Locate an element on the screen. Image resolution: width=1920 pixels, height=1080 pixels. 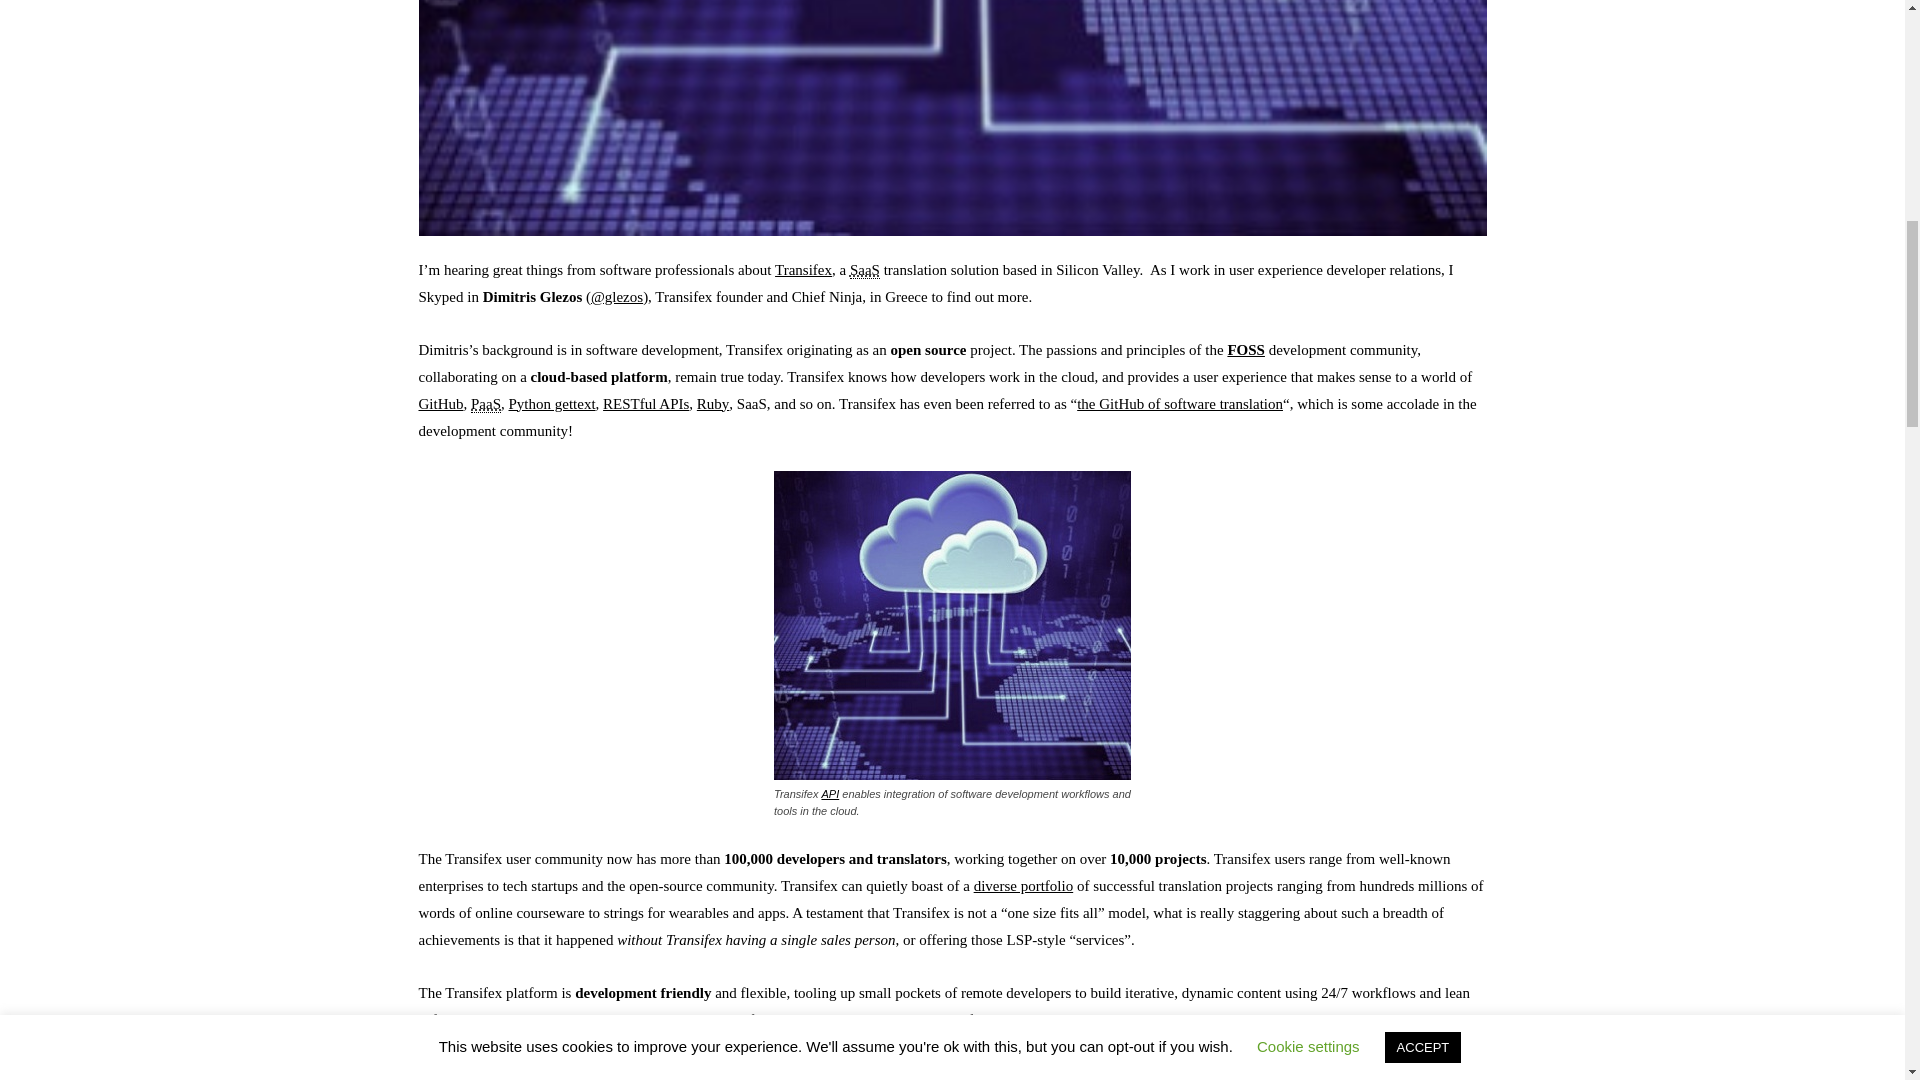
Software as a Service is located at coordinates (864, 270).